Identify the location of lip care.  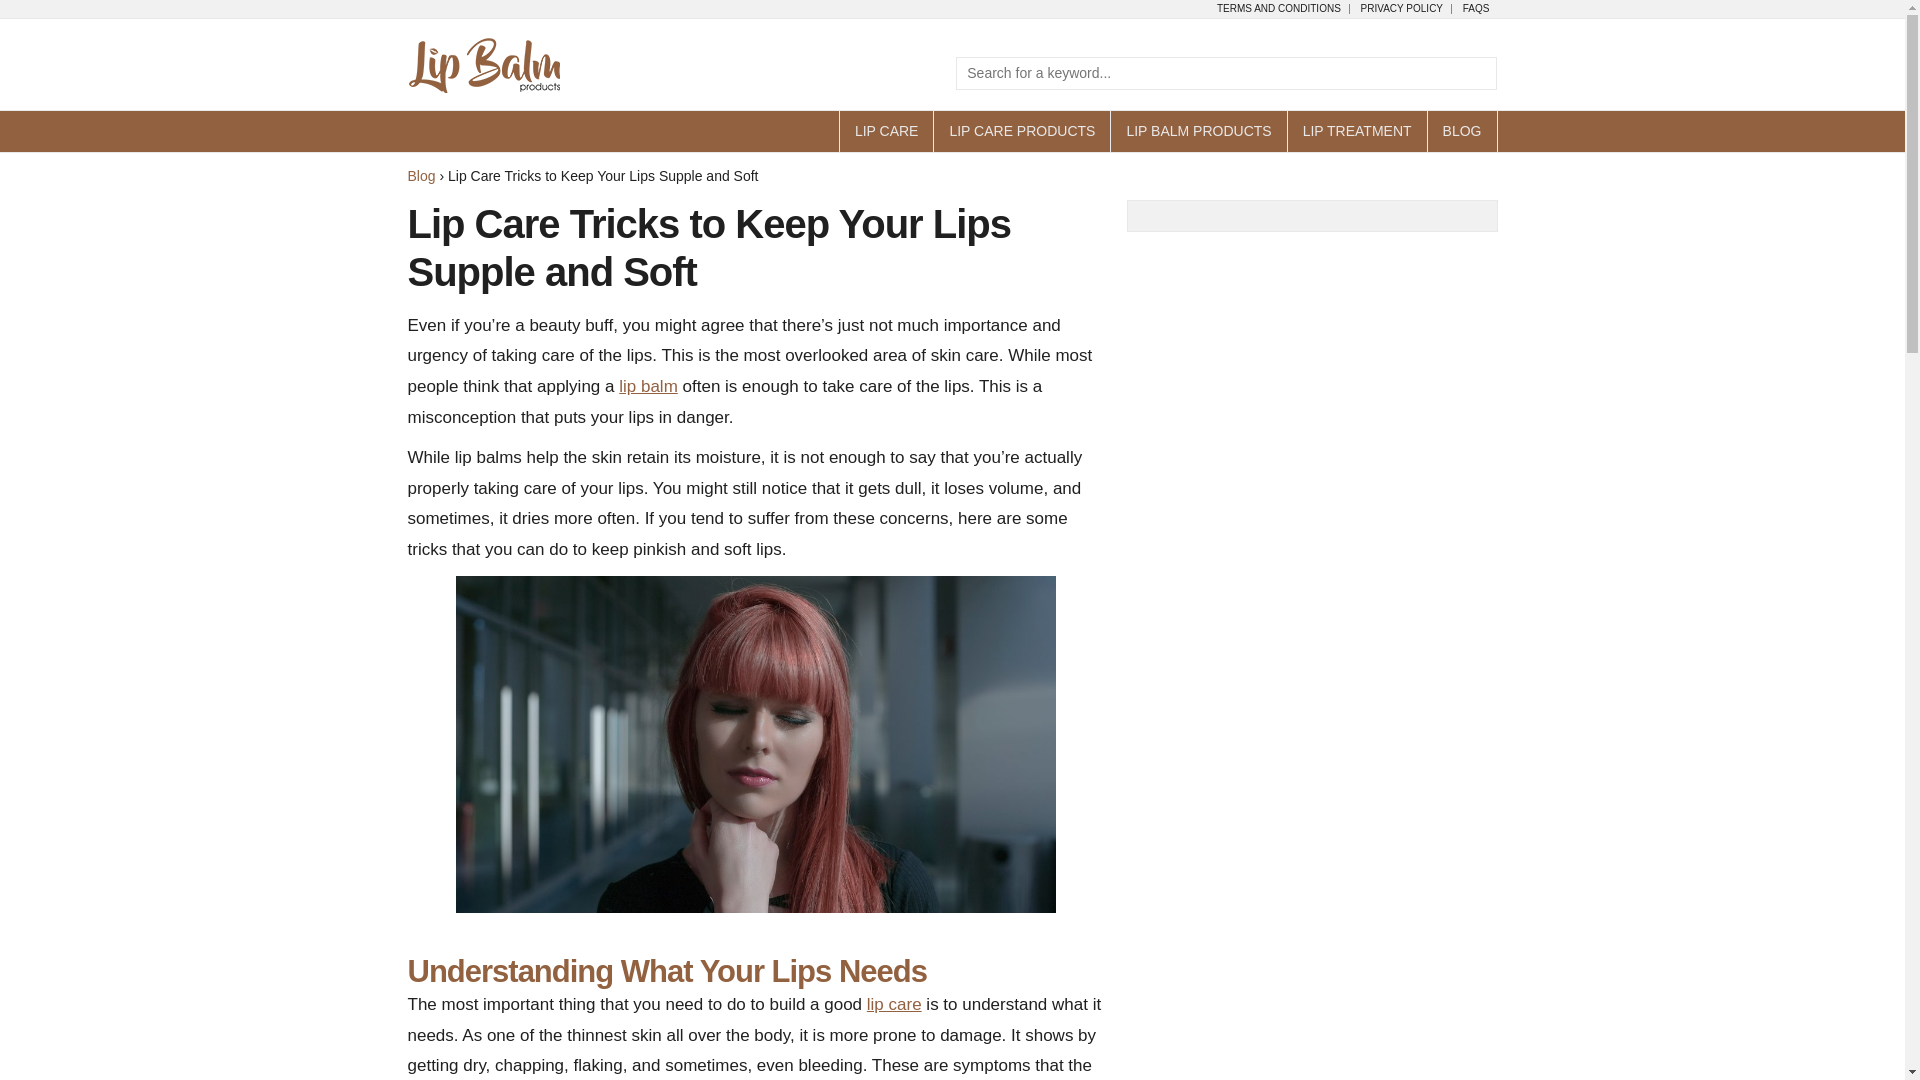
(894, 1004).